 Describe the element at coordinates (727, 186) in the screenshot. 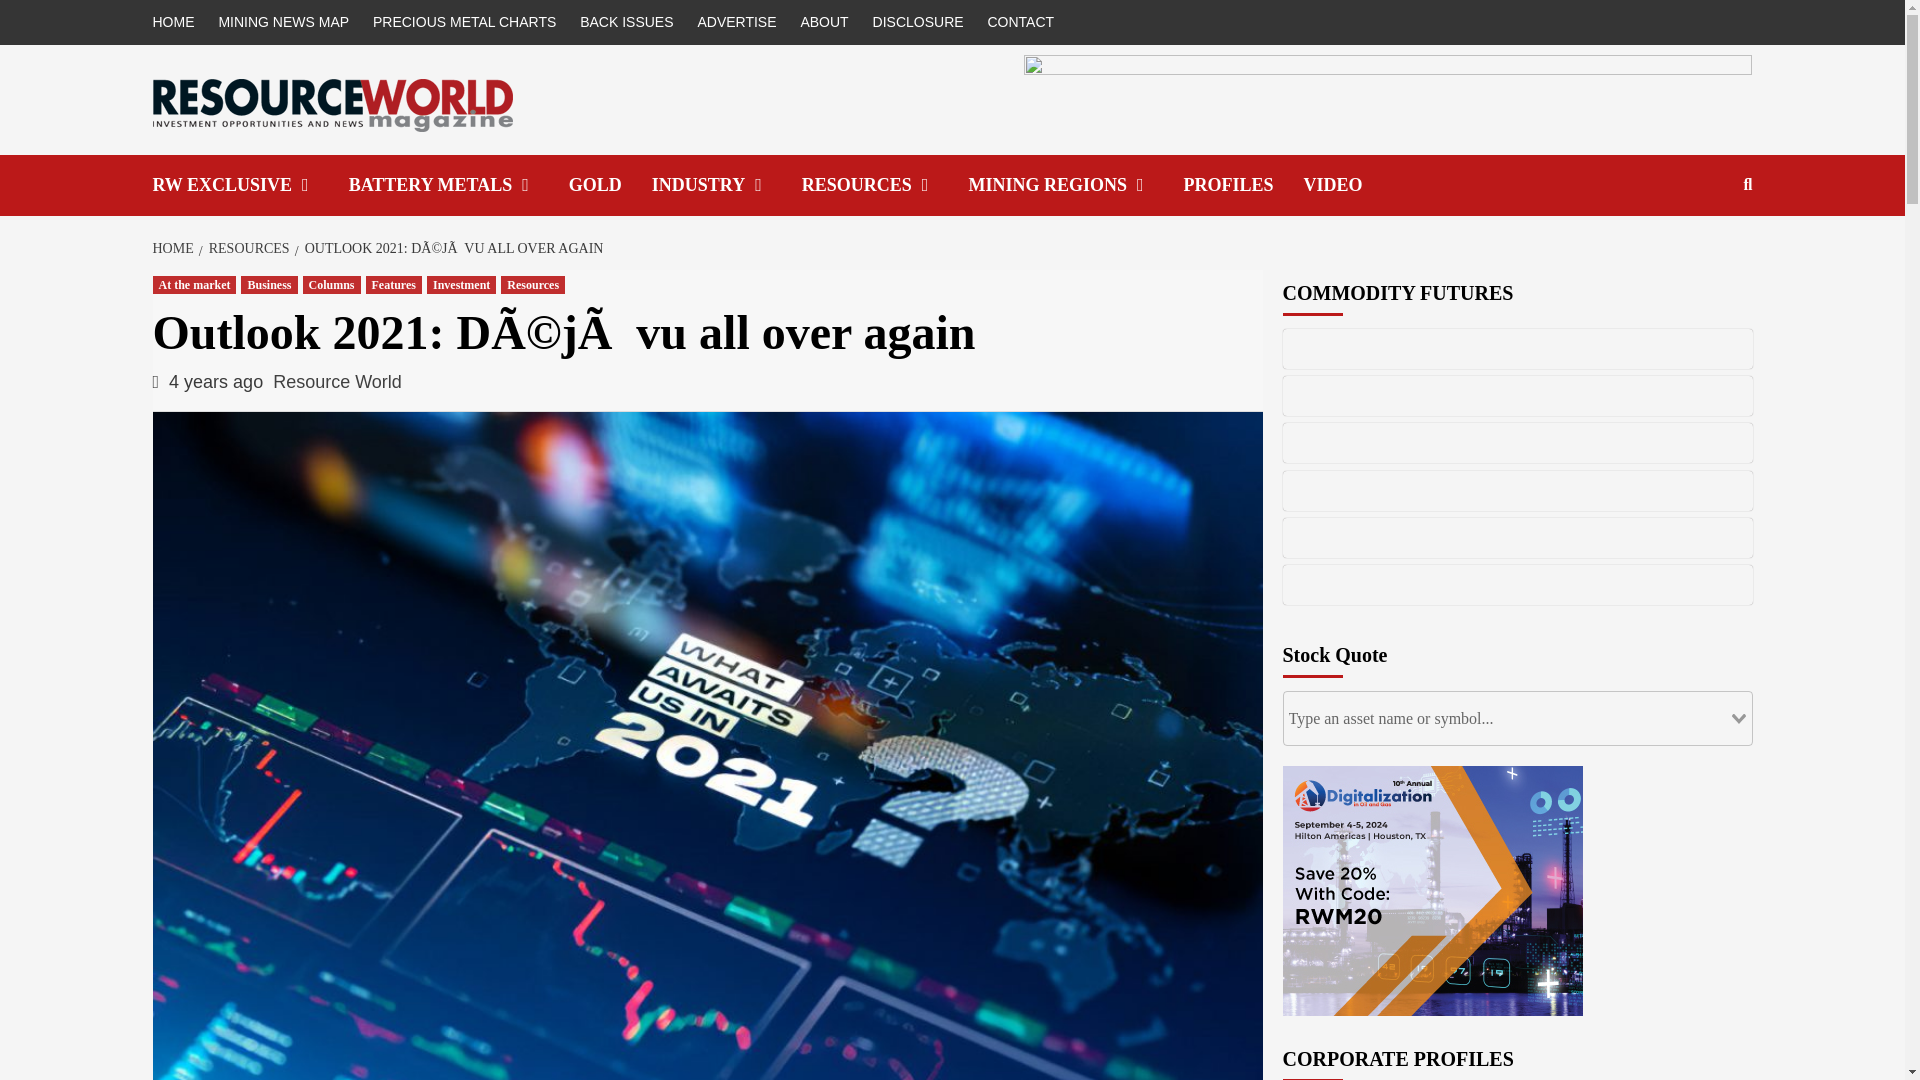

I see `INDUSTRY` at that location.